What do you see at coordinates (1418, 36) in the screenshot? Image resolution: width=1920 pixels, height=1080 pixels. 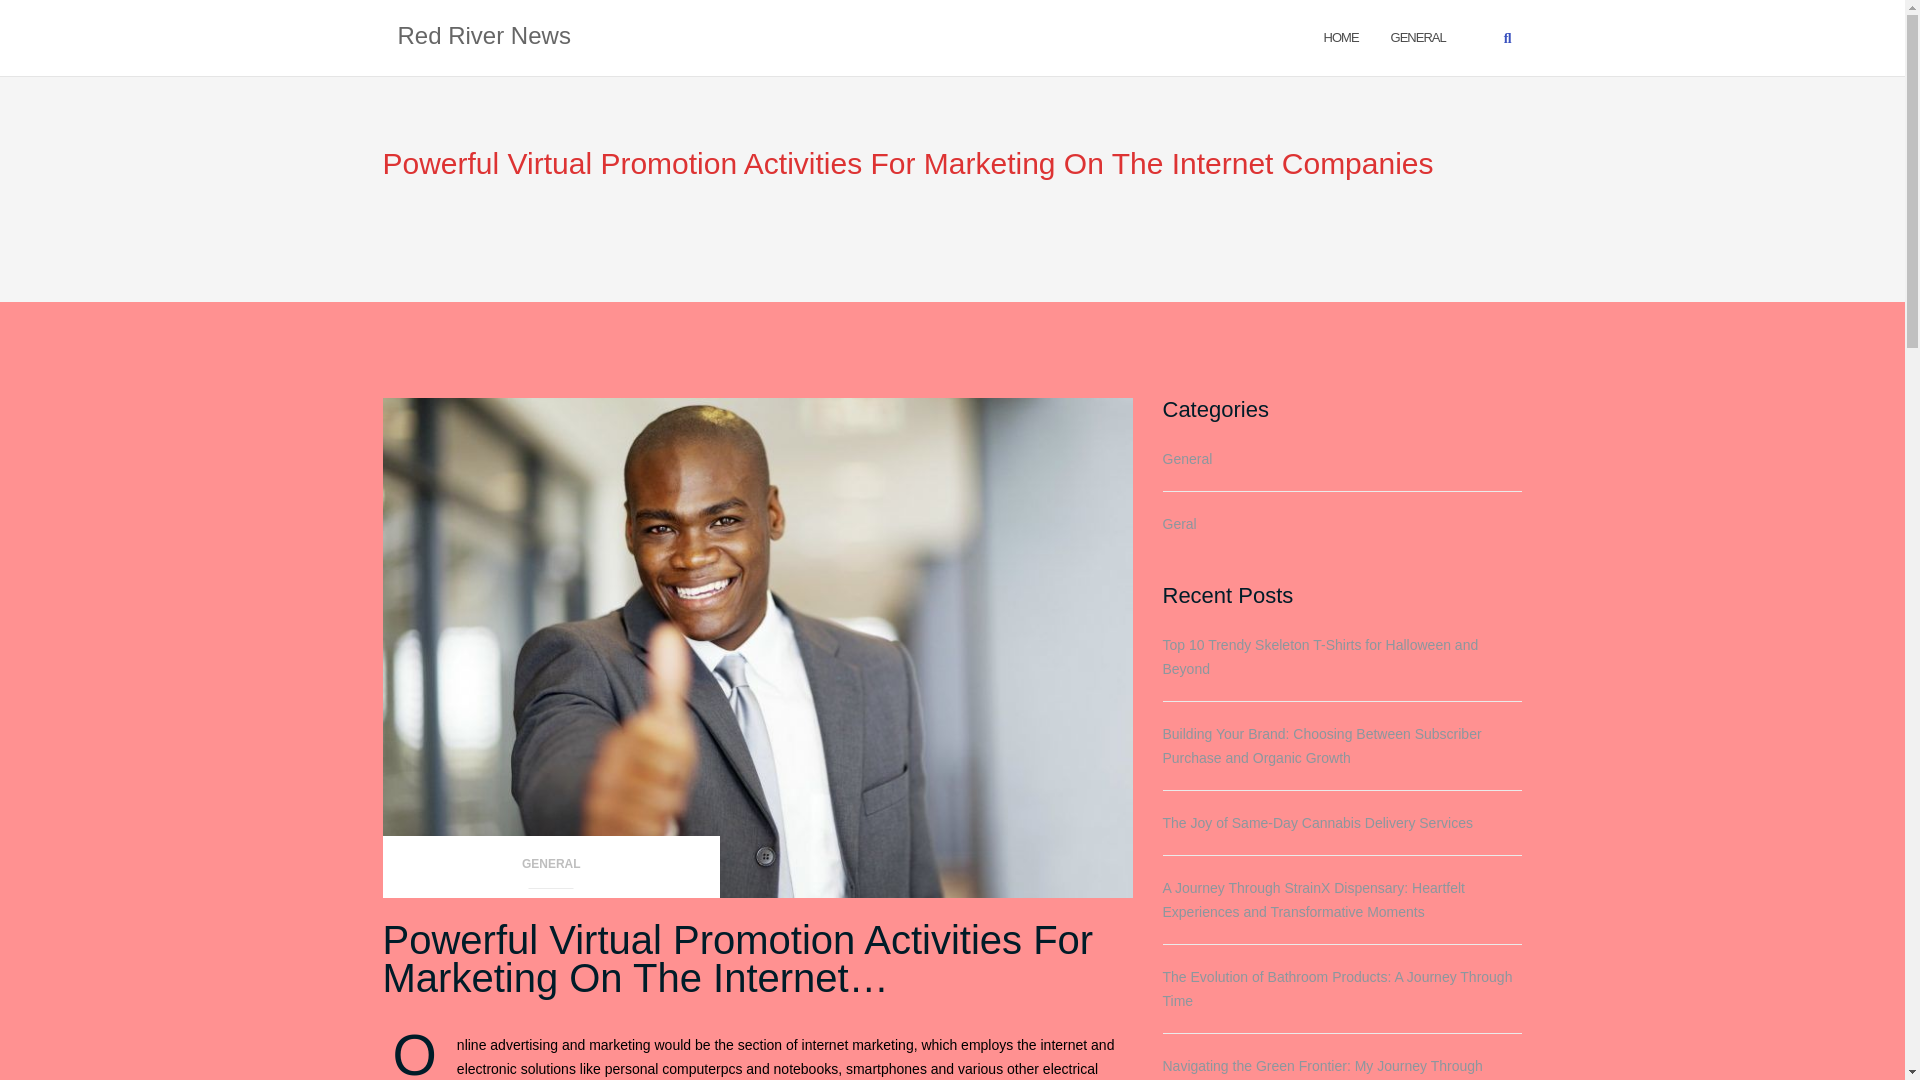 I see `GENERAL` at bounding box center [1418, 36].